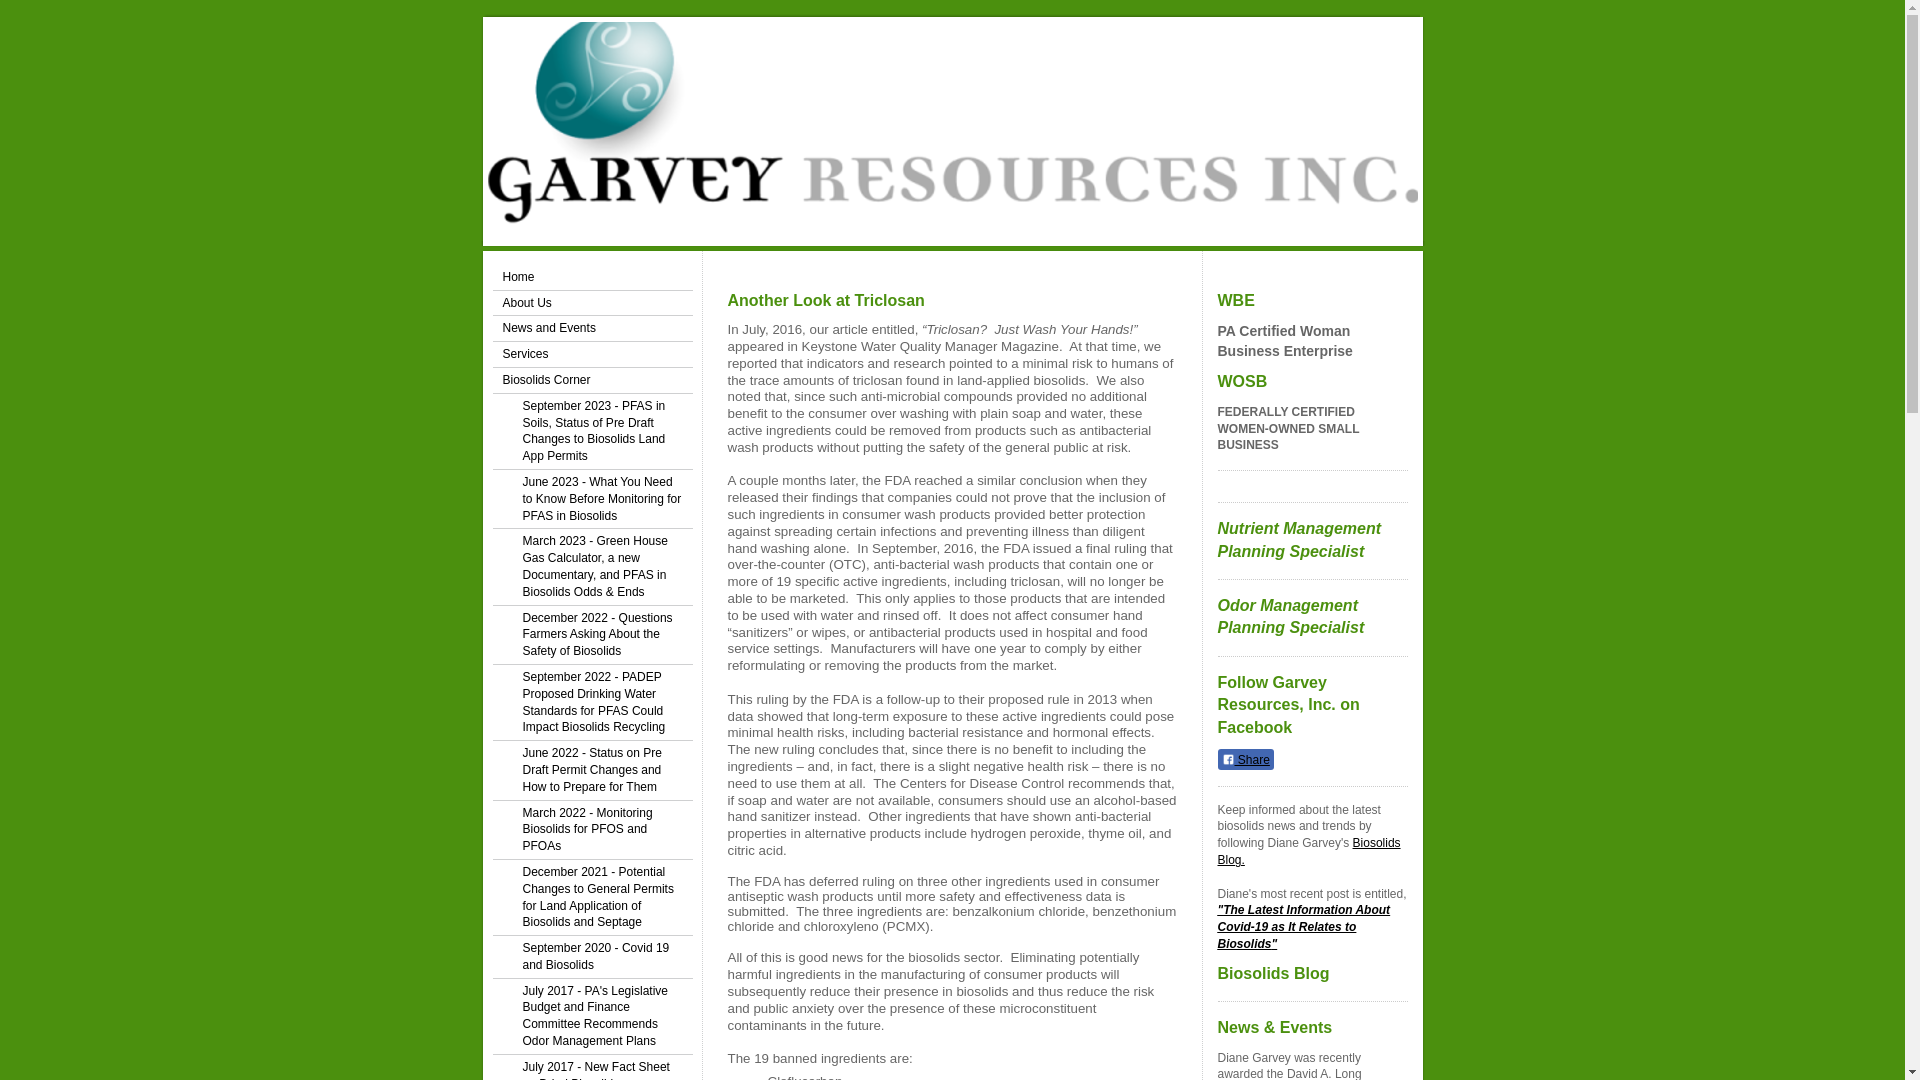  What do you see at coordinates (591, 381) in the screenshot?
I see `Biosolids Corner` at bounding box center [591, 381].